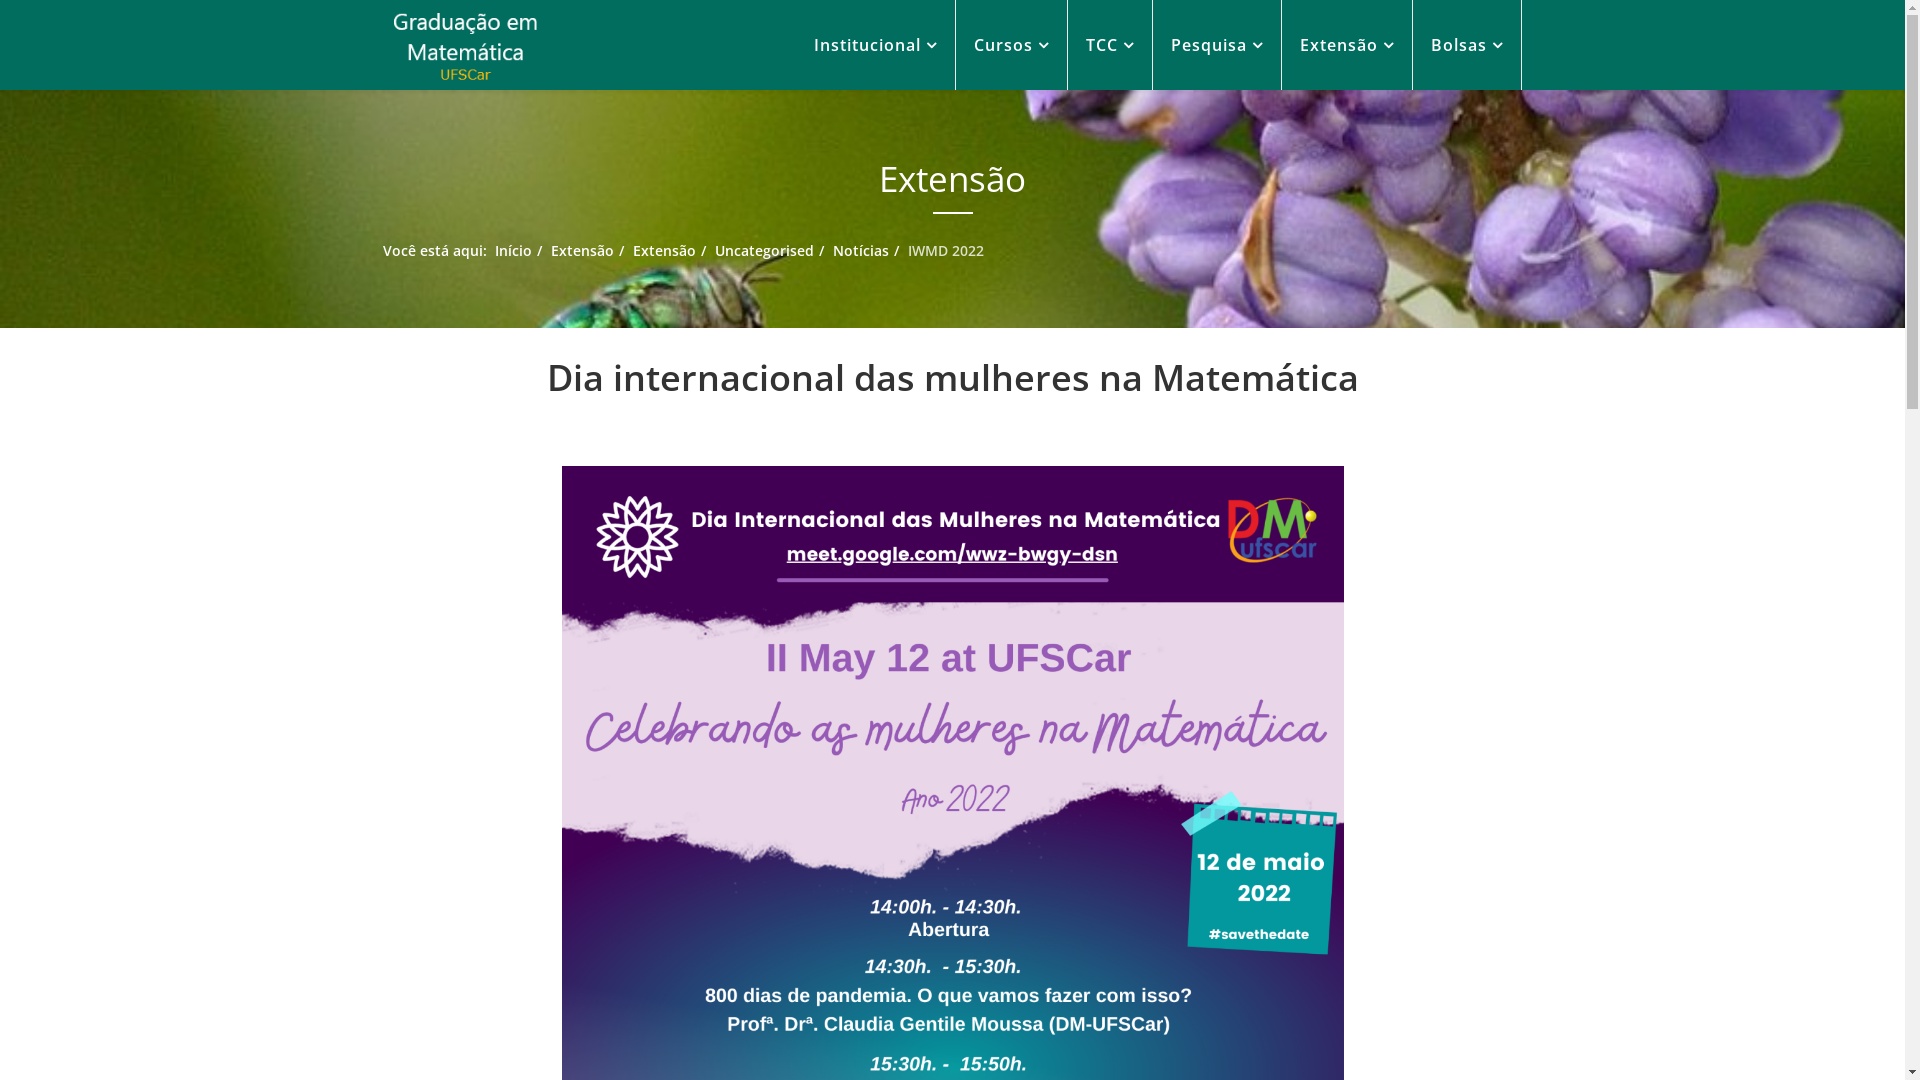 This screenshot has width=1920, height=1080. What do you see at coordinates (1012, 45) in the screenshot?
I see `Cursos` at bounding box center [1012, 45].